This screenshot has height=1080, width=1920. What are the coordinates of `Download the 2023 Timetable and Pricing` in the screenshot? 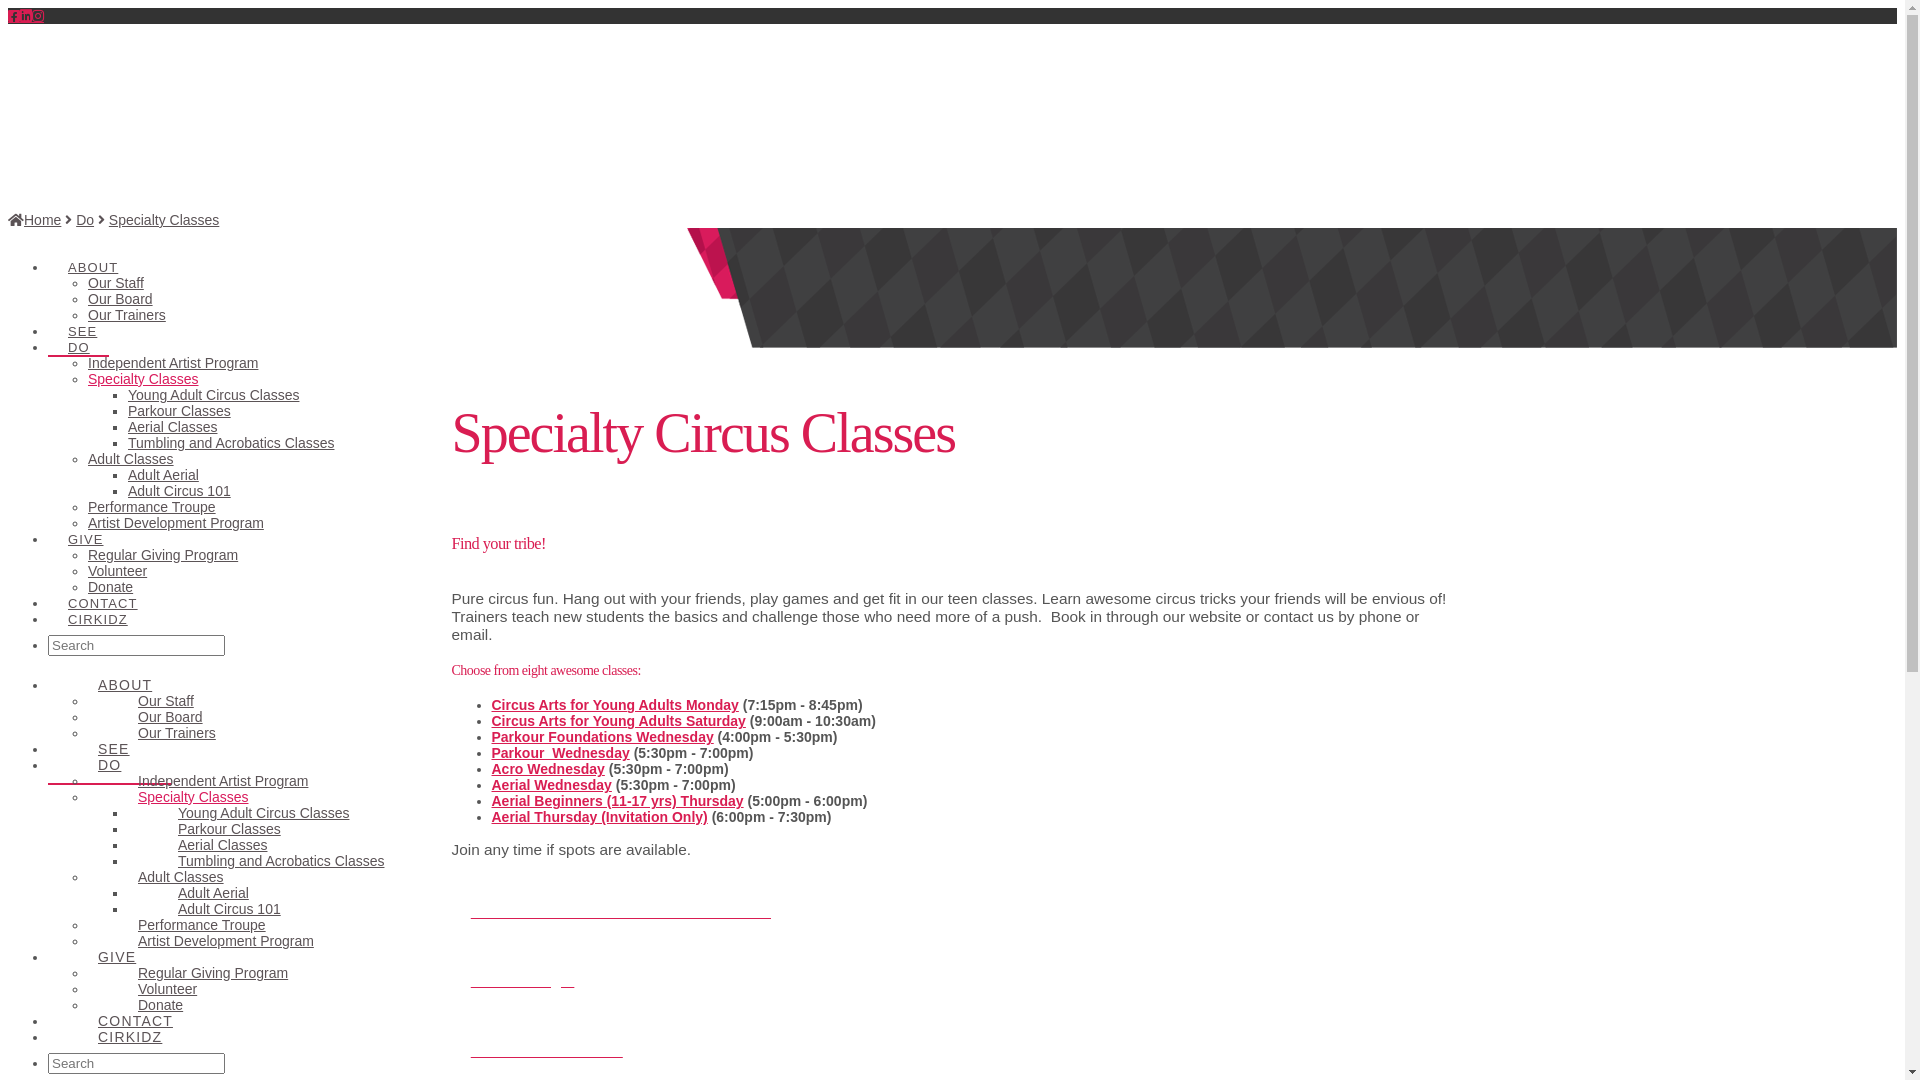 It's located at (953, 931).